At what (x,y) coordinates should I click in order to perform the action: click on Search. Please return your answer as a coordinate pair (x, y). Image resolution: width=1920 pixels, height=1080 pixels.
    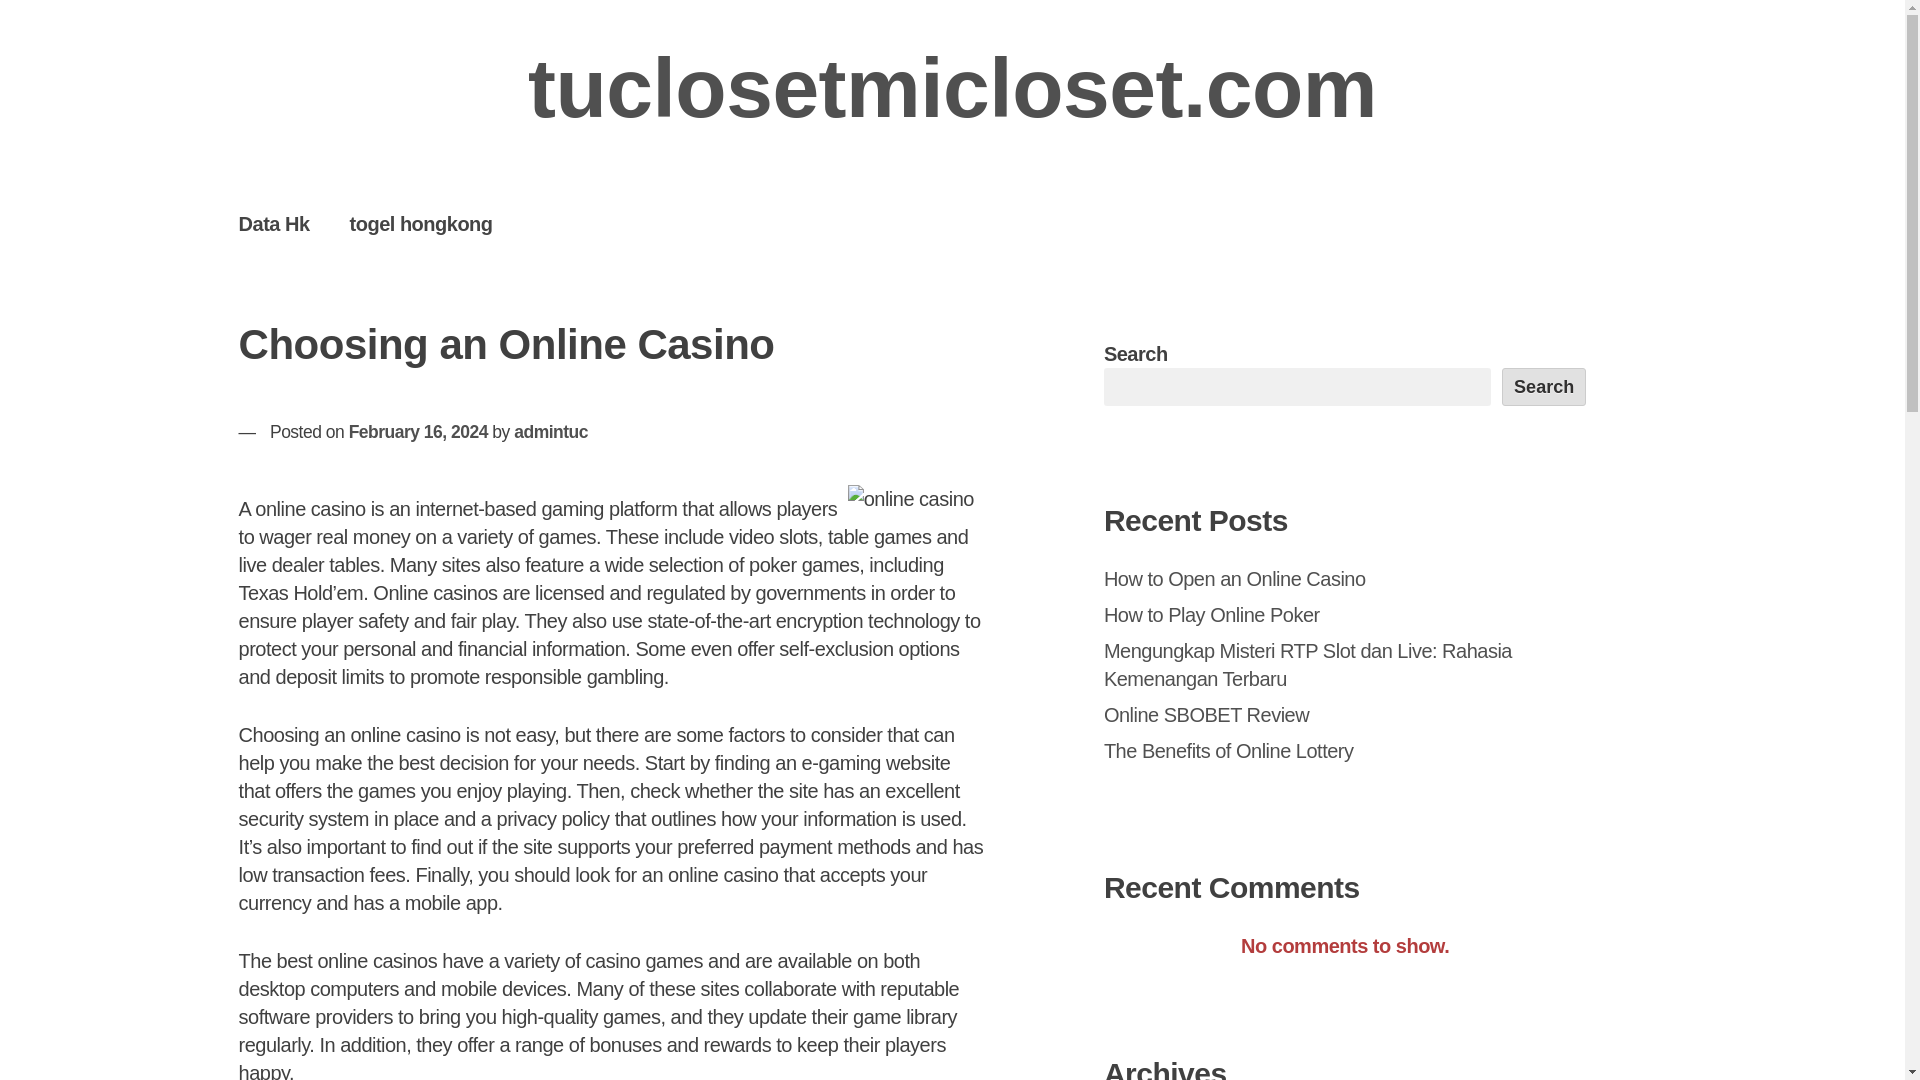
    Looking at the image, I should click on (1544, 387).